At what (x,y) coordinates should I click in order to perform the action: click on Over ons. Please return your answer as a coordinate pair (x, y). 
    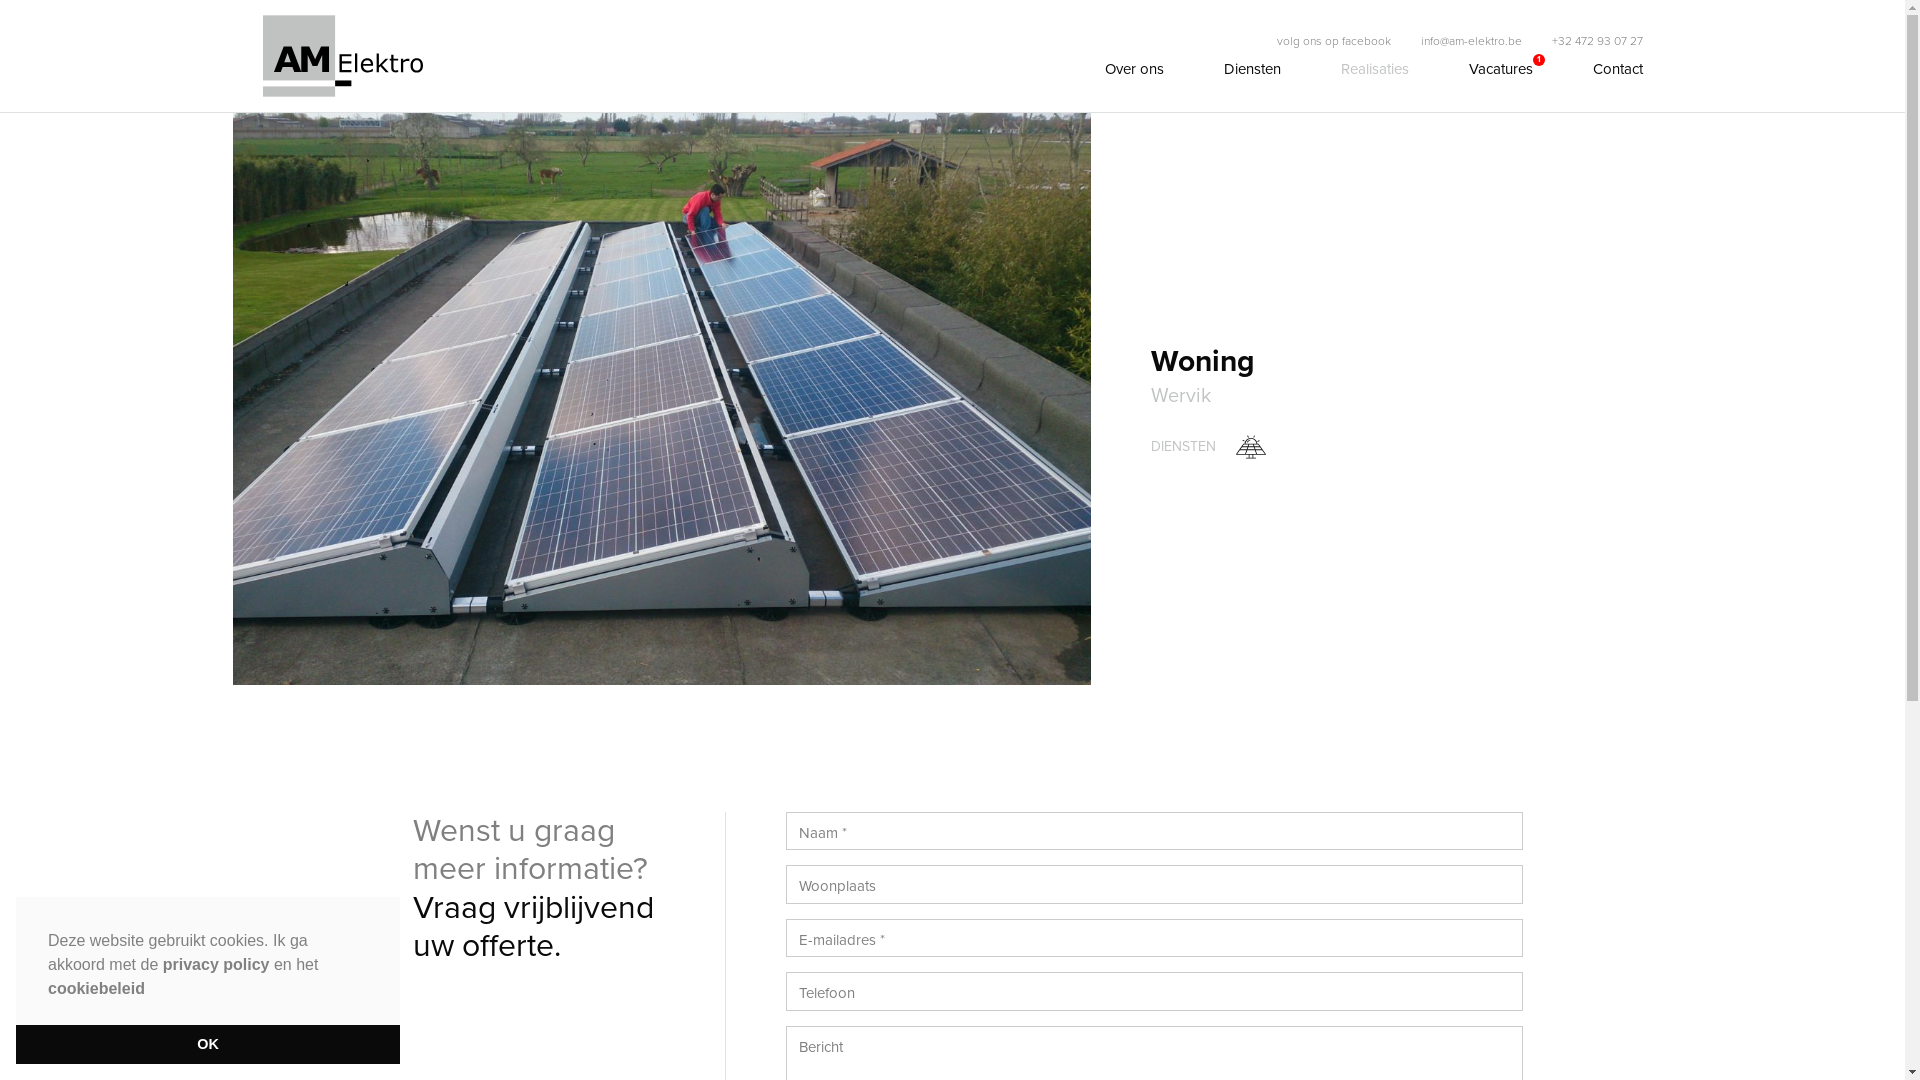
    Looking at the image, I should click on (1134, 70).